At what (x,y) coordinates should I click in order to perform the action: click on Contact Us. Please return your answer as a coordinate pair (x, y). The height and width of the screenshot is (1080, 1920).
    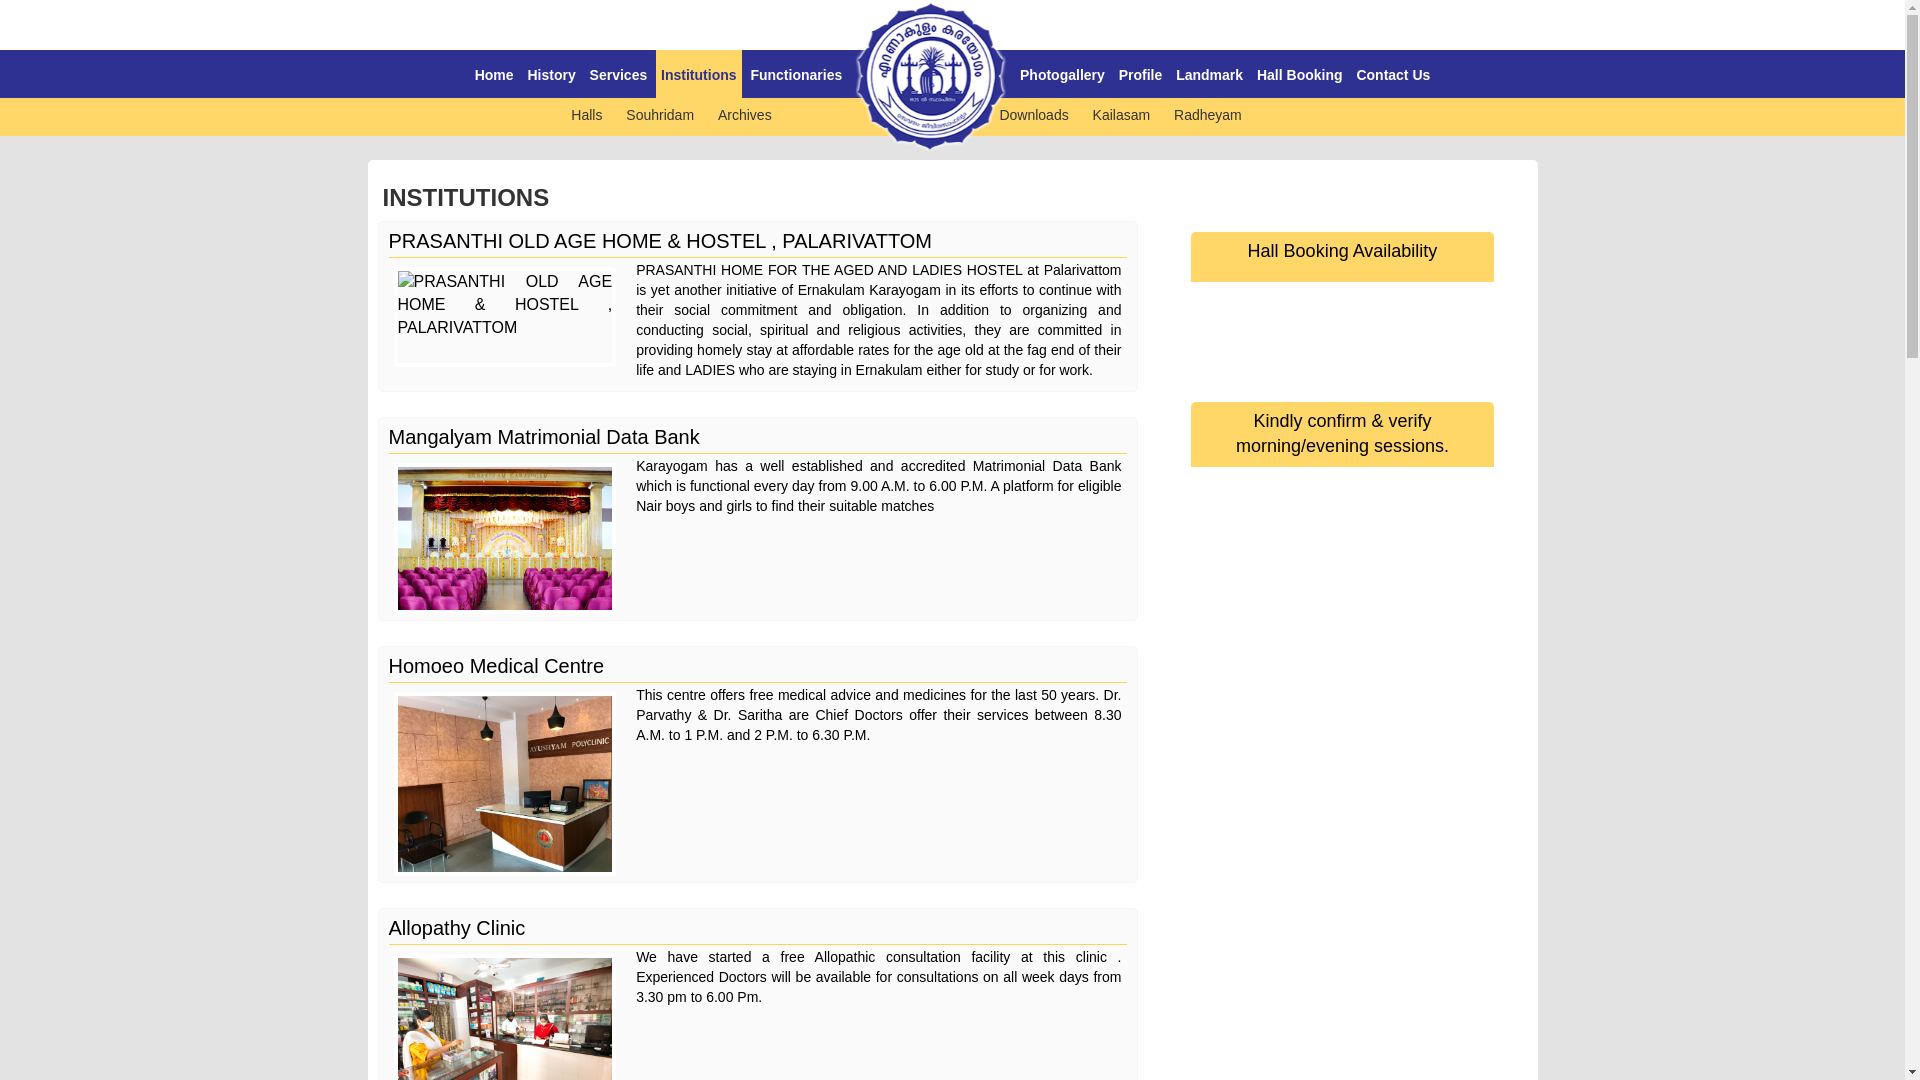
    Looking at the image, I should click on (1392, 74).